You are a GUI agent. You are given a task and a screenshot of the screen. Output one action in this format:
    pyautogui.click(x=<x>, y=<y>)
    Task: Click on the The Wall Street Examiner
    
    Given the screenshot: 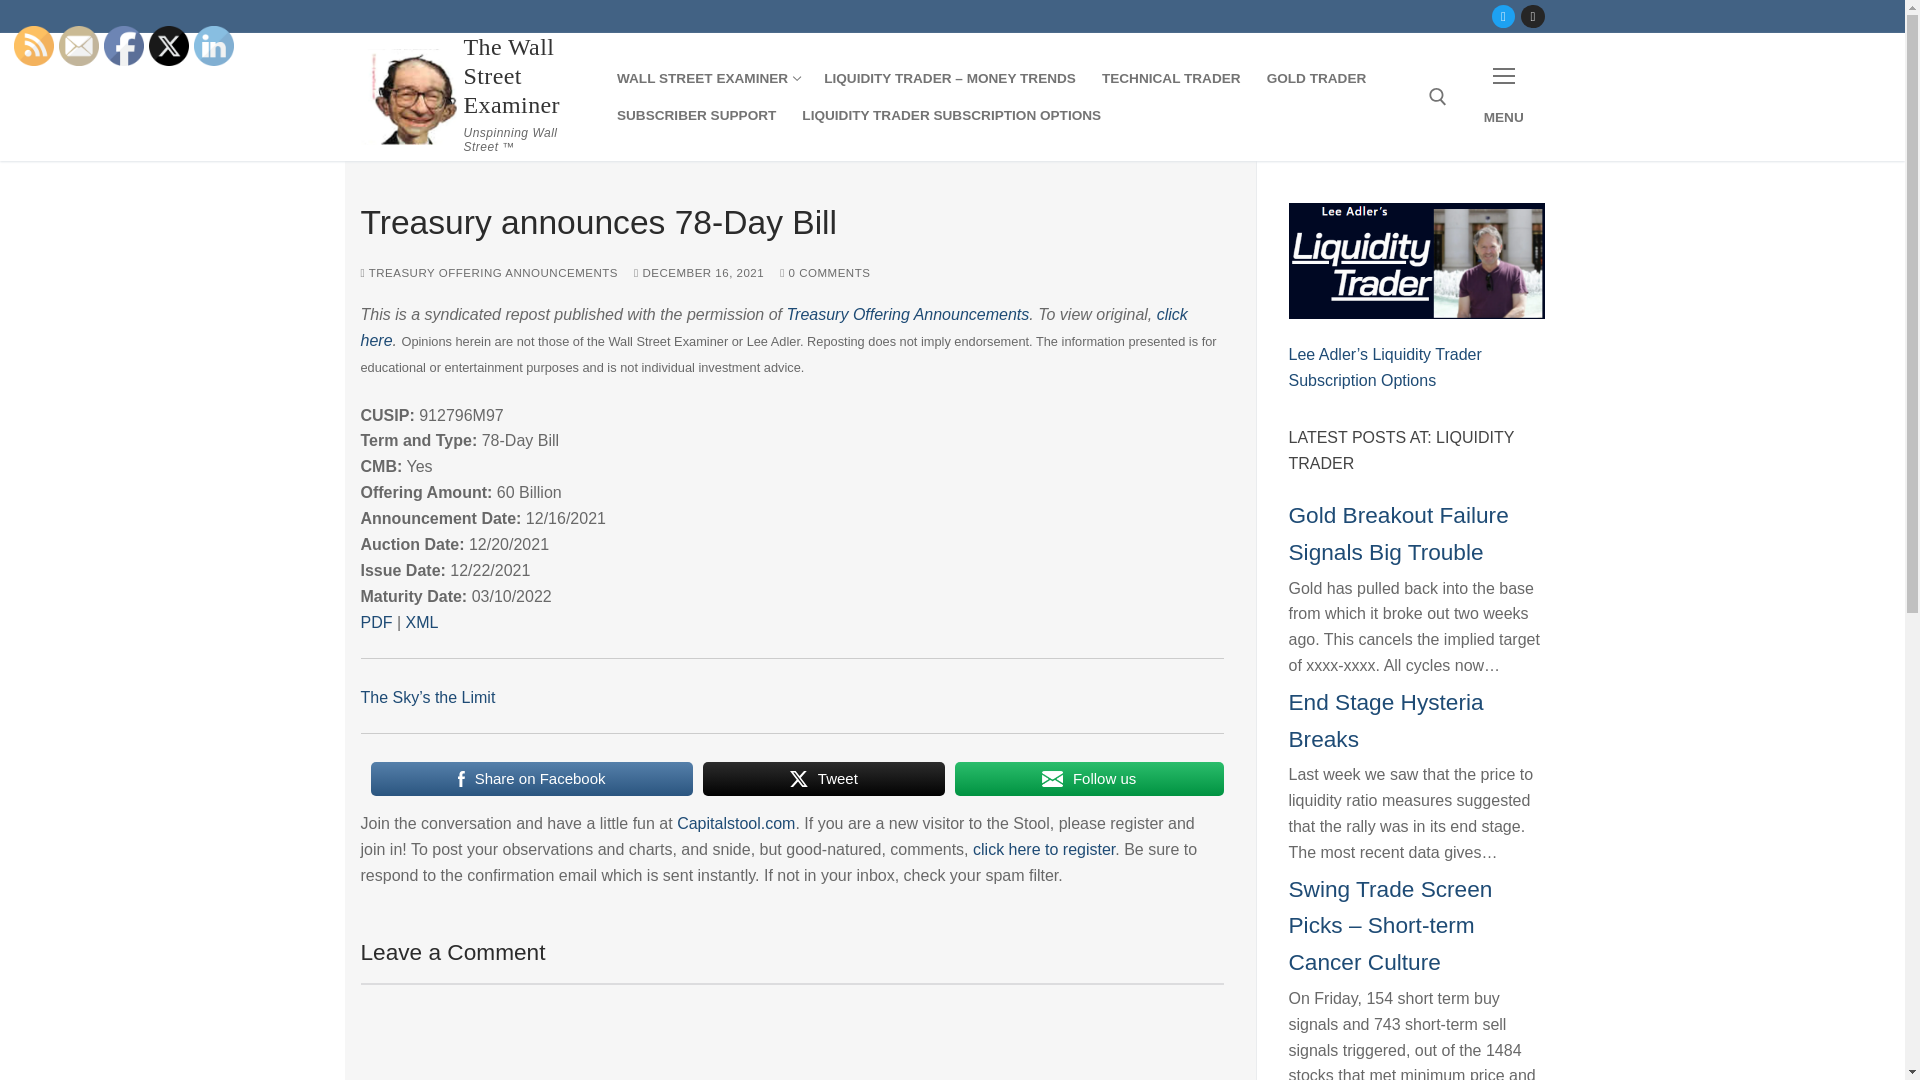 What is the action you would take?
    pyautogui.click(x=526, y=76)
    